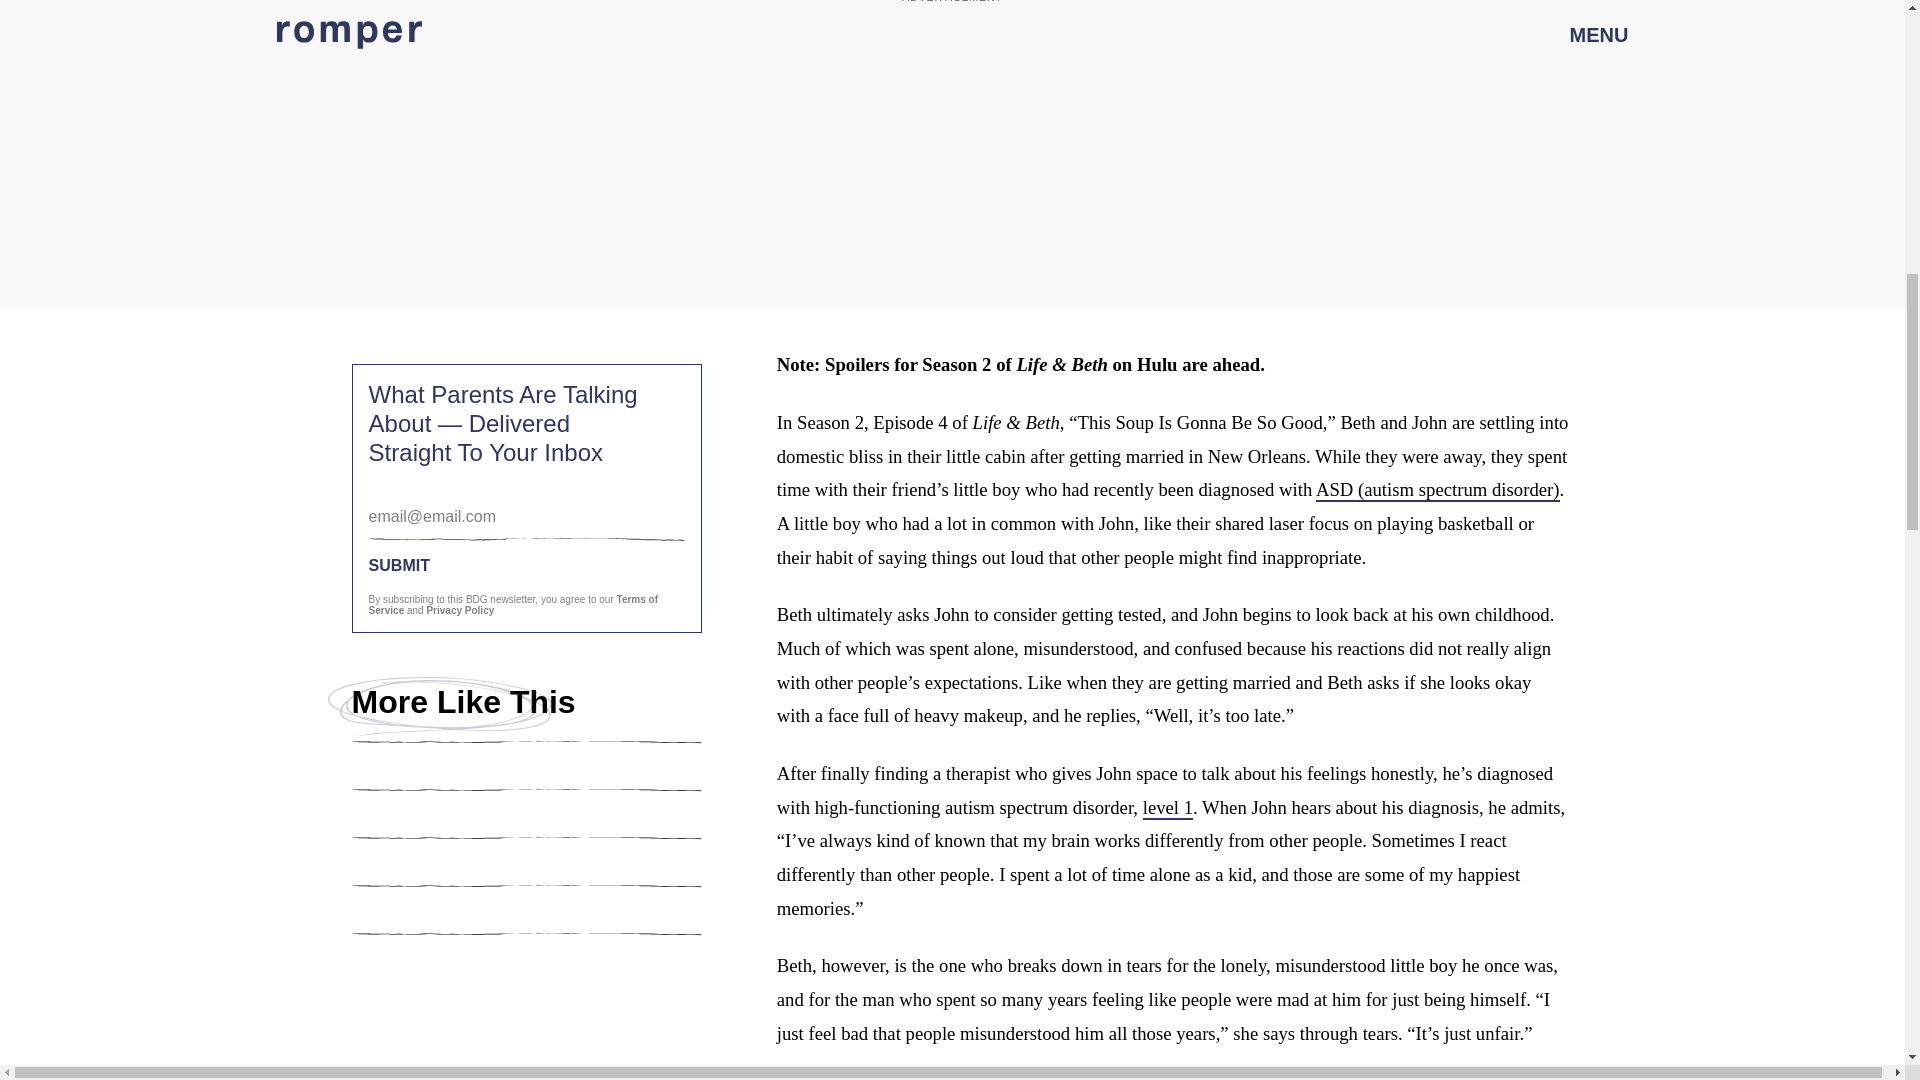 This screenshot has width=1920, height=1080. What do you see at coordinates (460, 610) in the screenshot?
I see `Privacy Policy` at bounding box center [460, 610].